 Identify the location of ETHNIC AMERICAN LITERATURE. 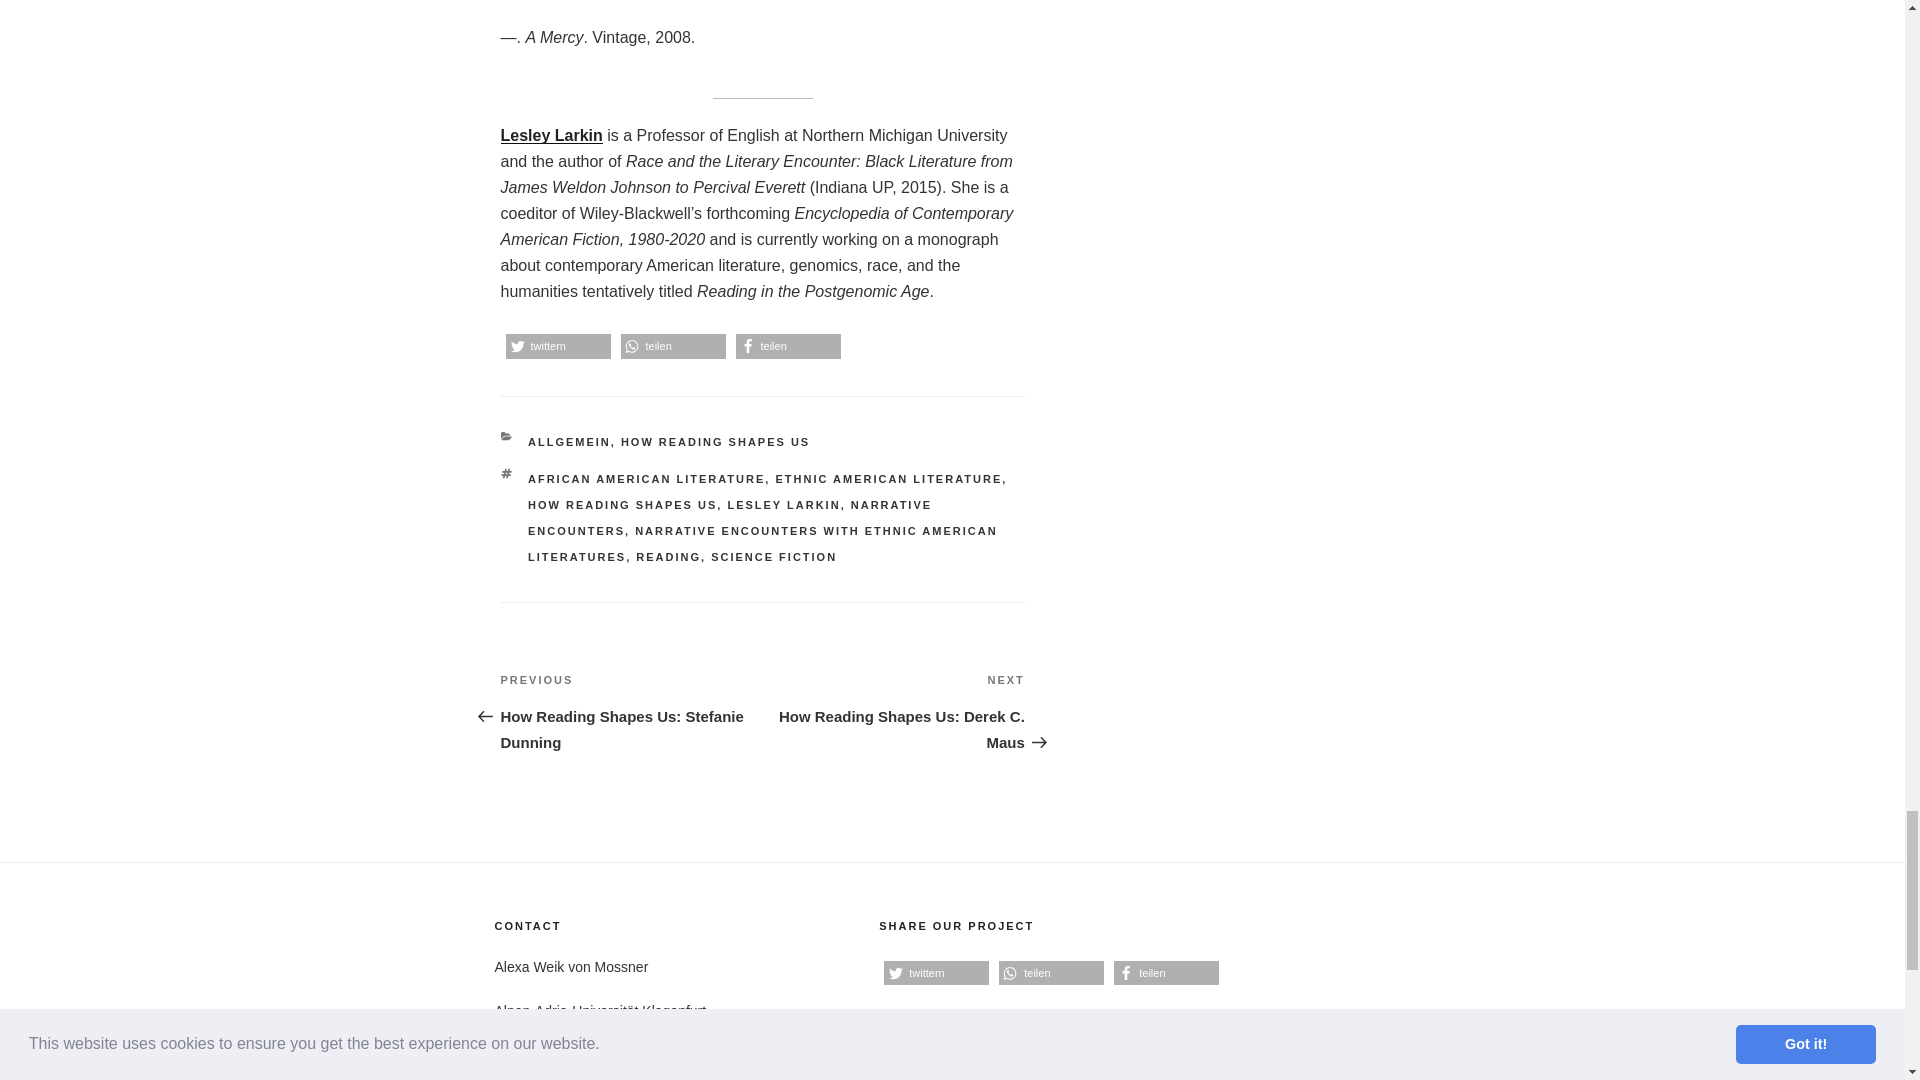
(888, 478).